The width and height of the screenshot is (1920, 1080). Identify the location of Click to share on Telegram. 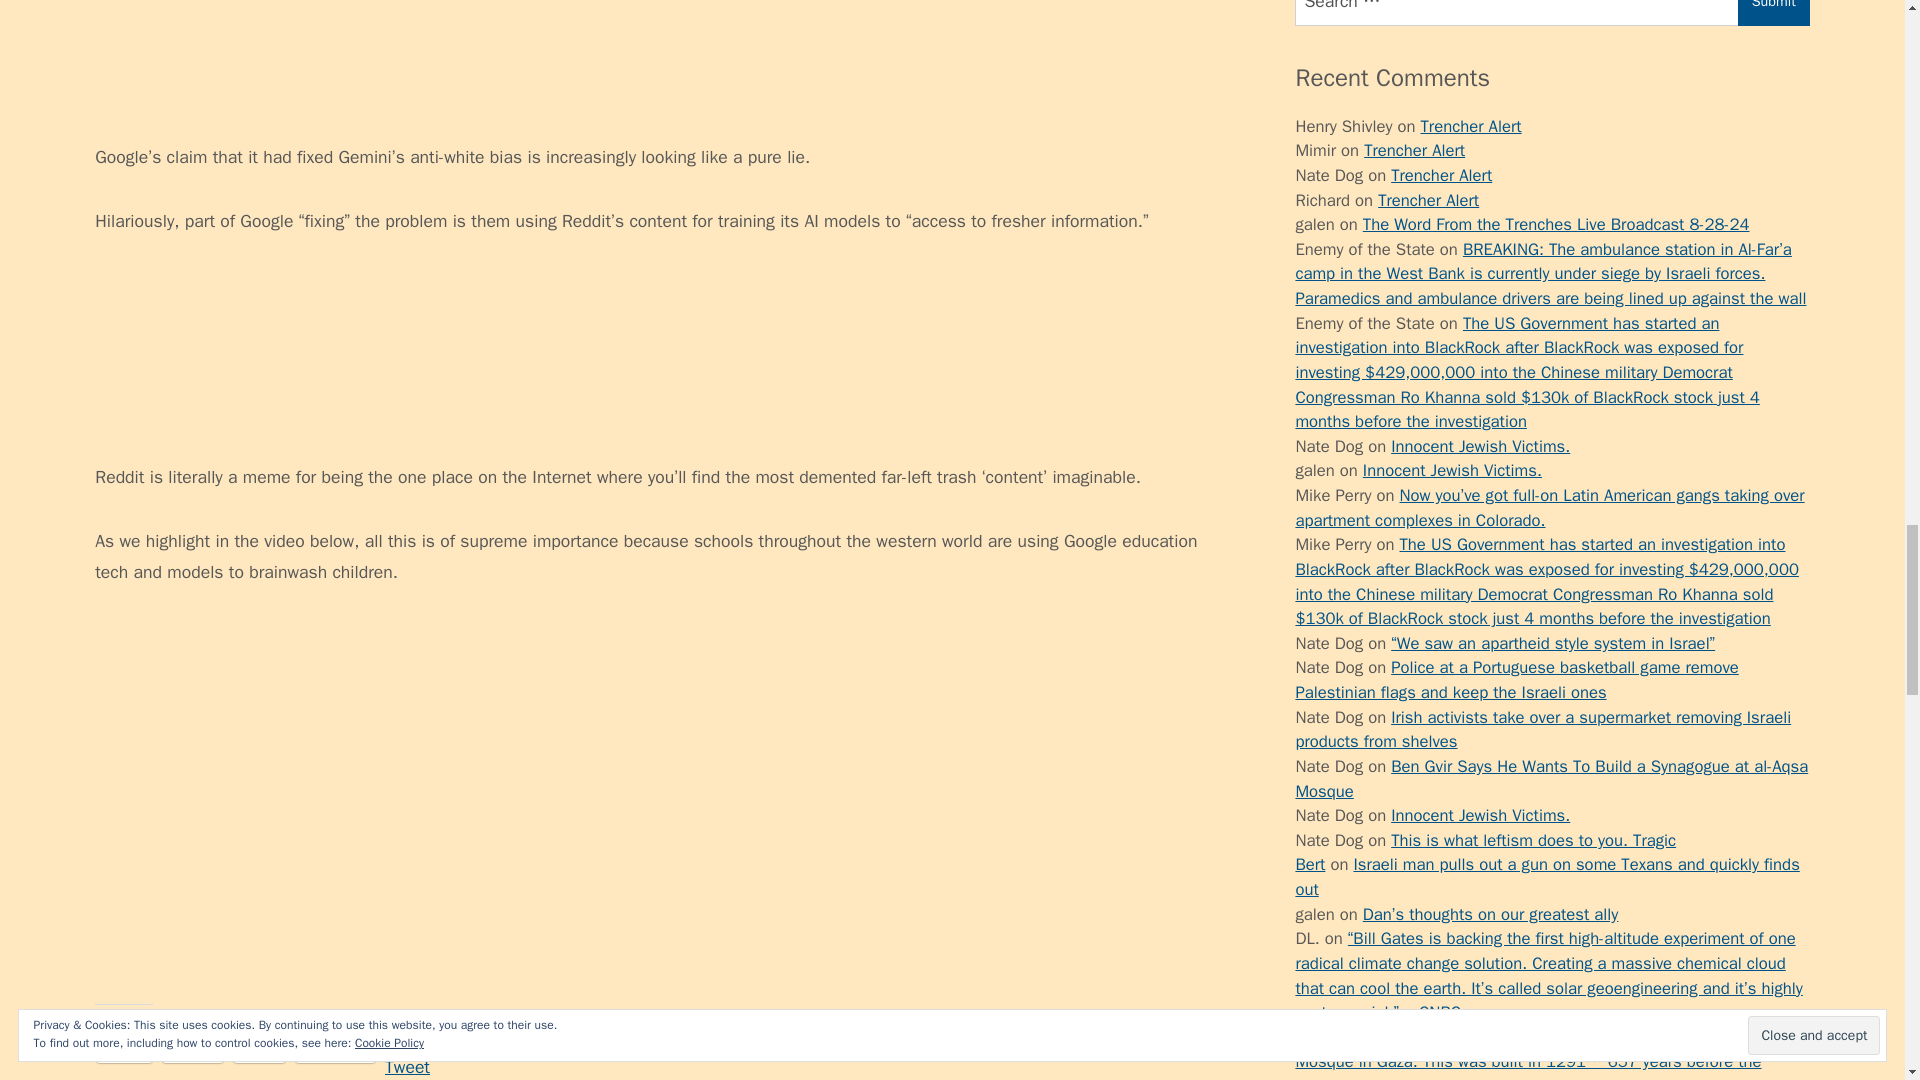
(336, 1052).